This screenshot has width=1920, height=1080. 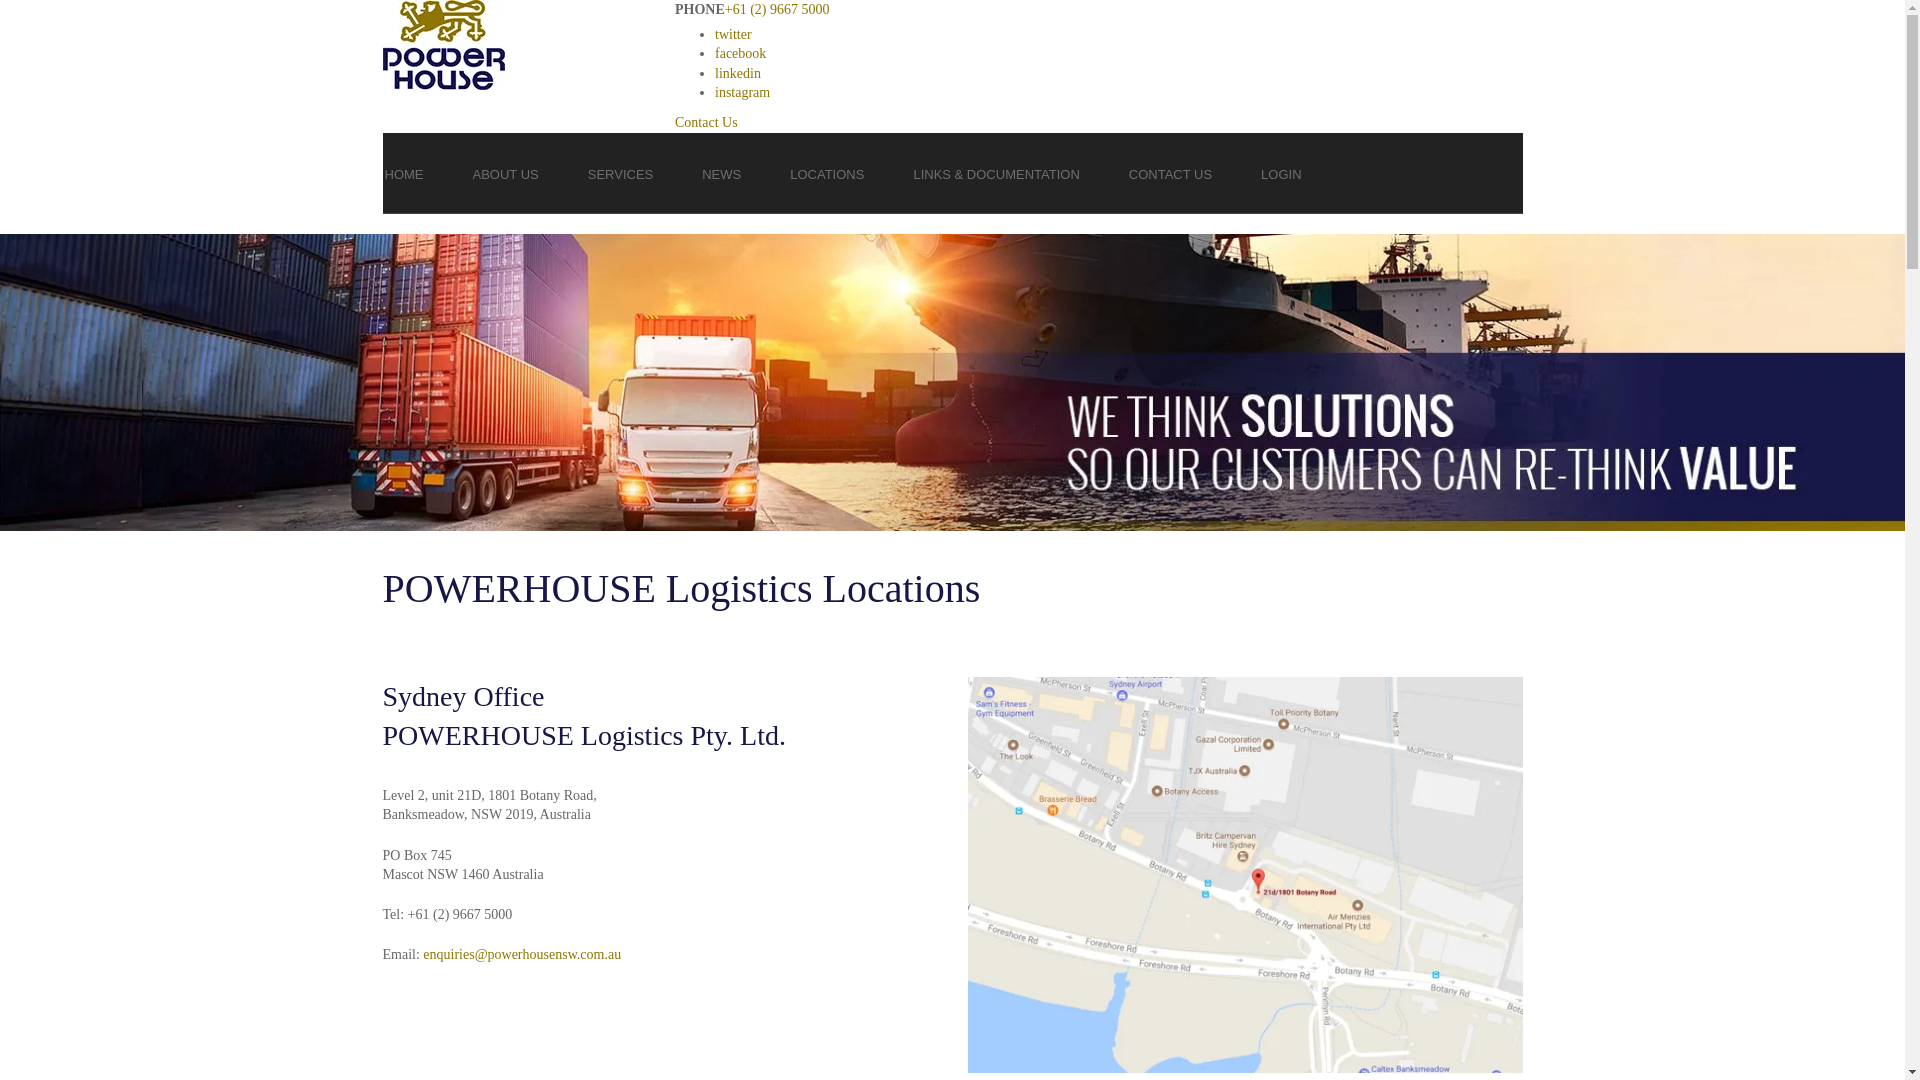 I want to click on Contact Us, so click(x=706, y=122).